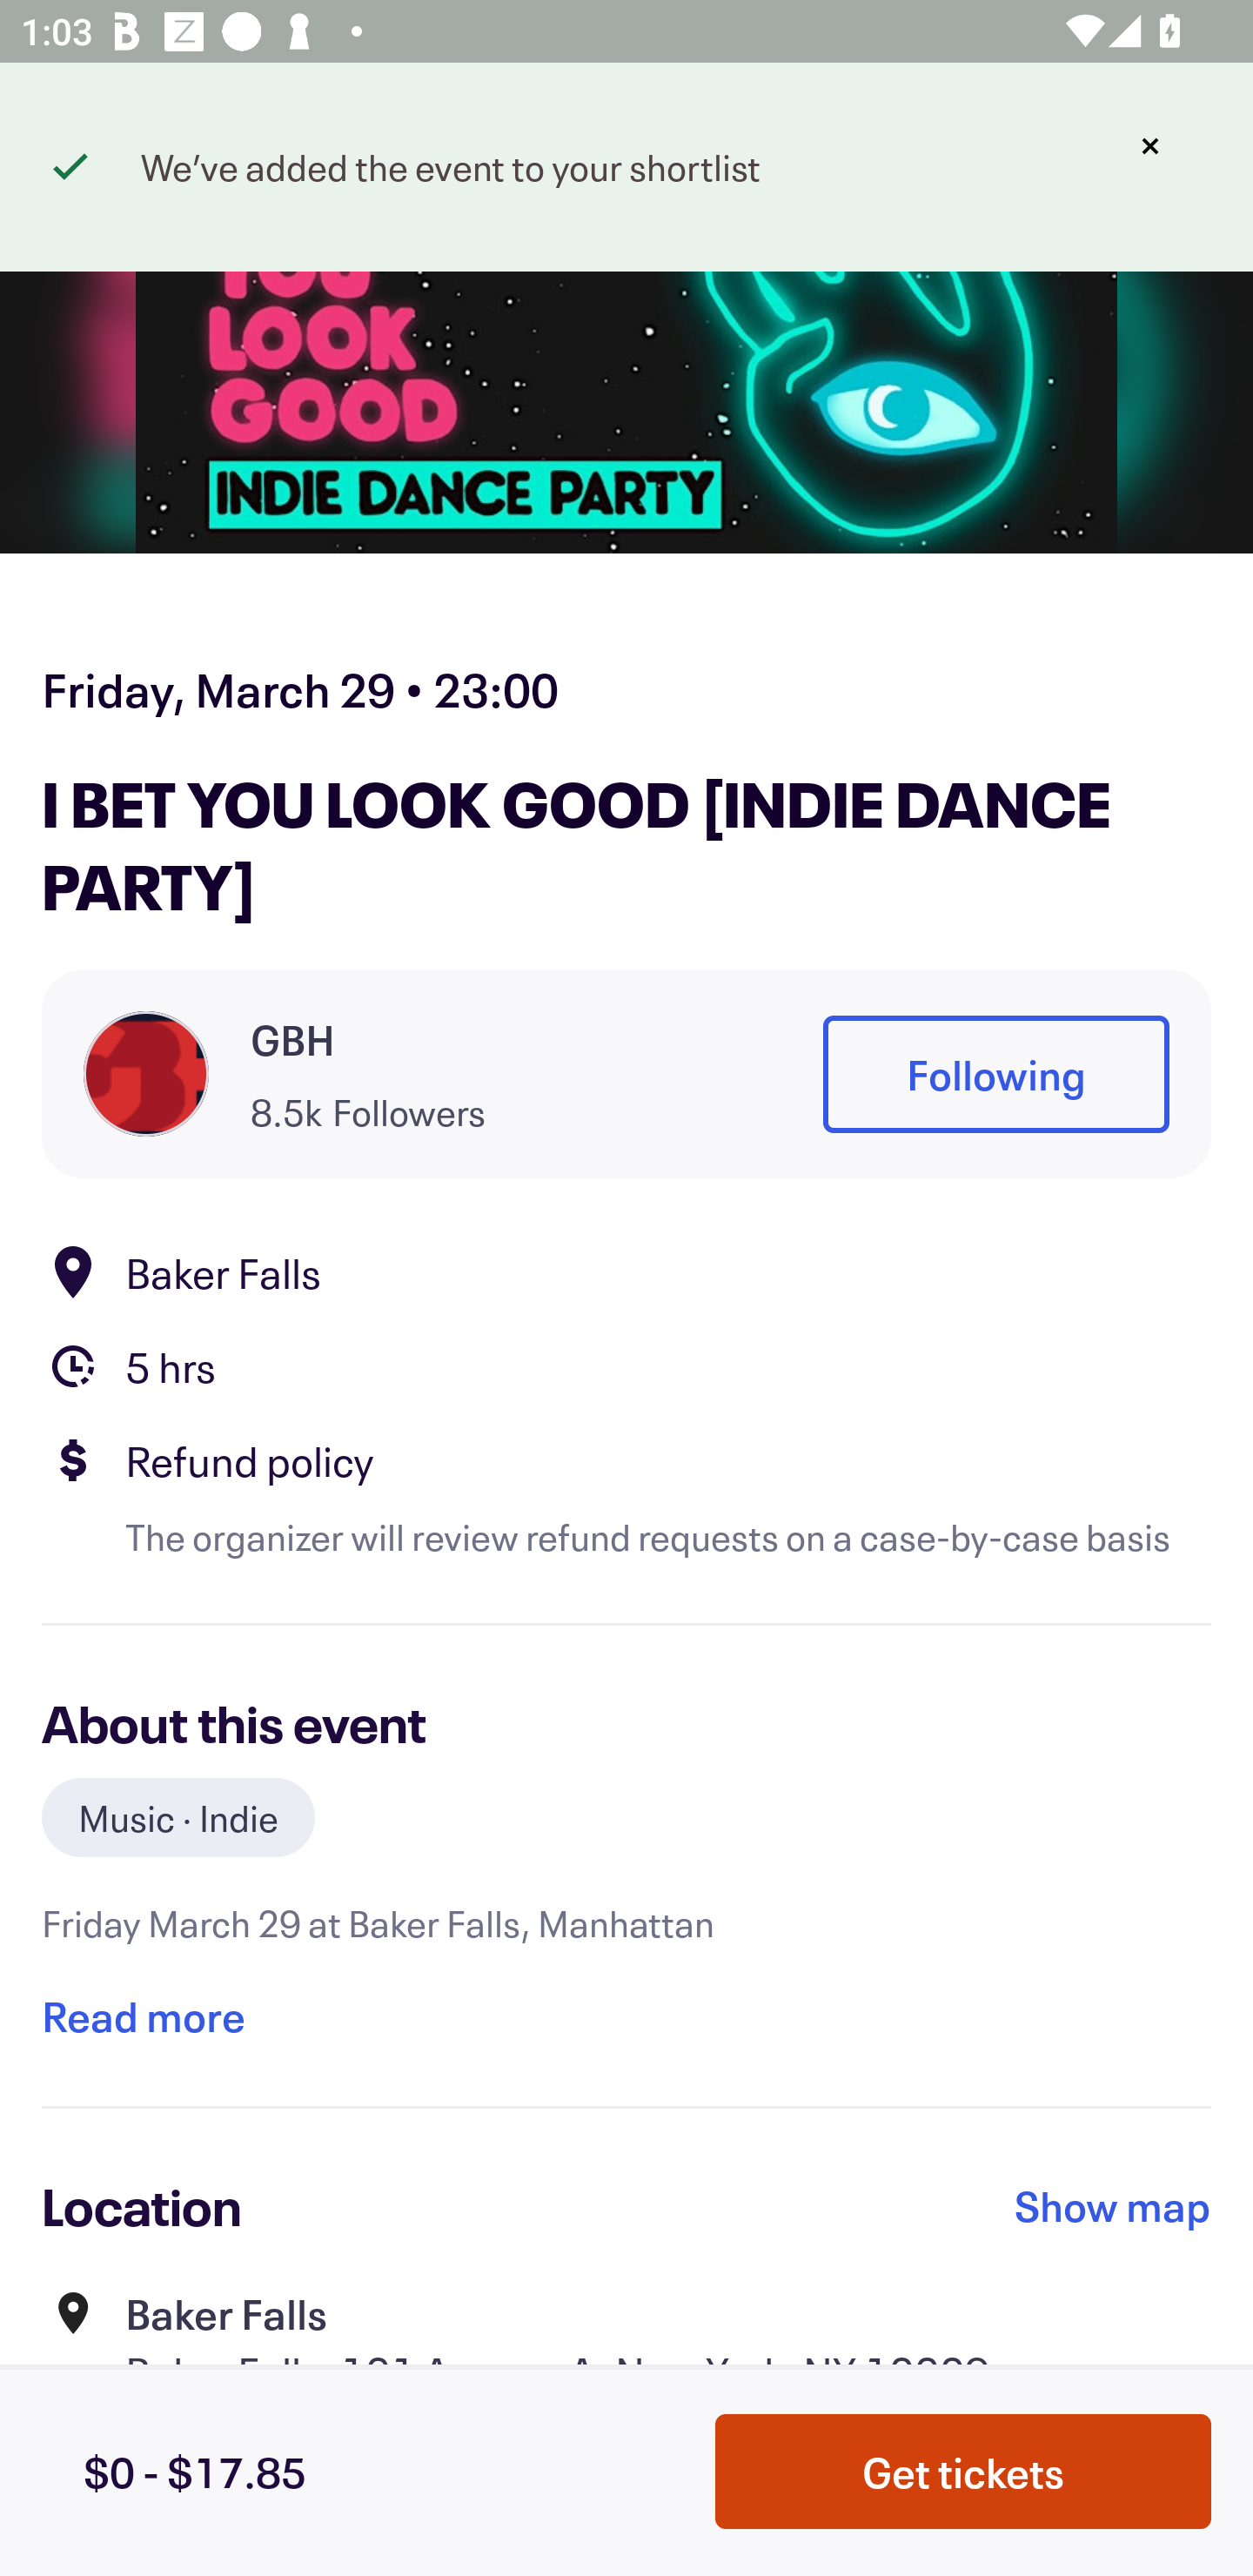 This screenshot has width=1253, height=2576. I want to click on Show map, so click(1113, 2205).